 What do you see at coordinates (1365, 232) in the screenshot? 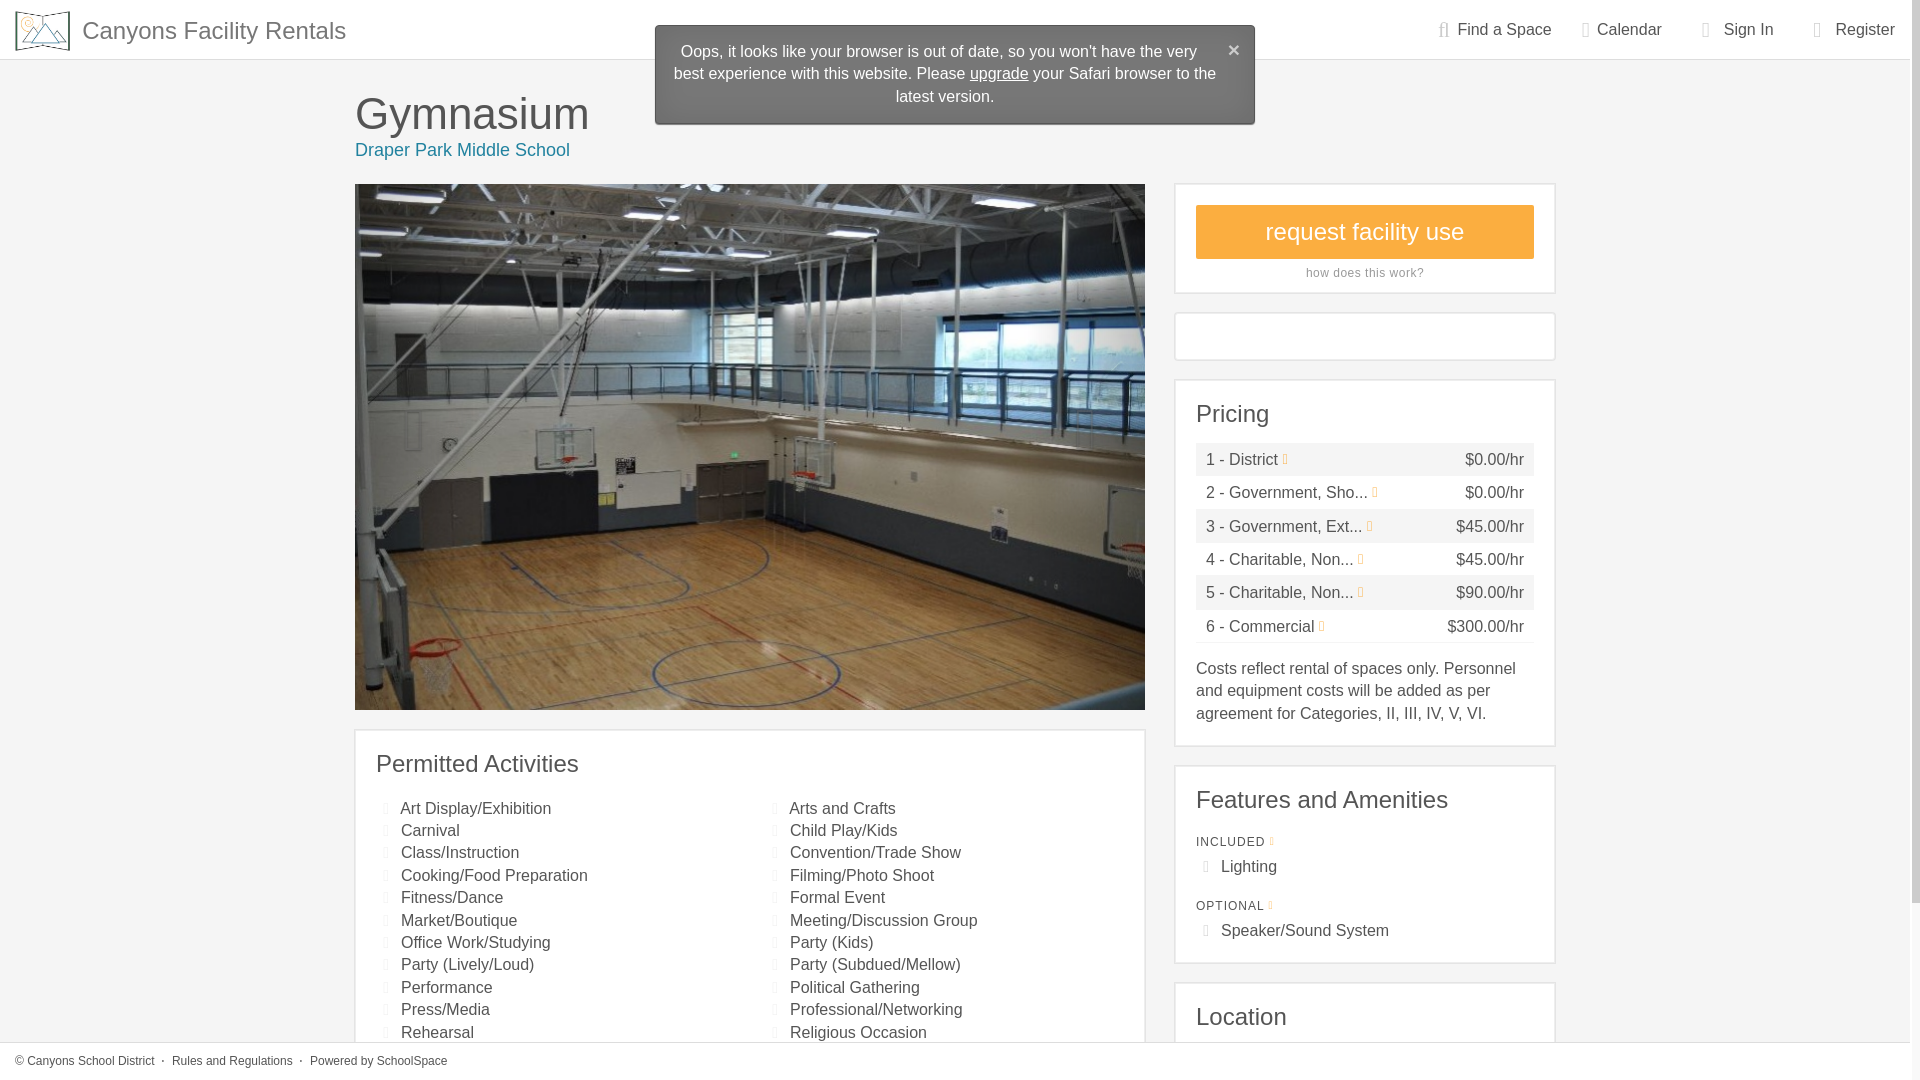
I see `request facility use` at bounding box center [1365, 232].